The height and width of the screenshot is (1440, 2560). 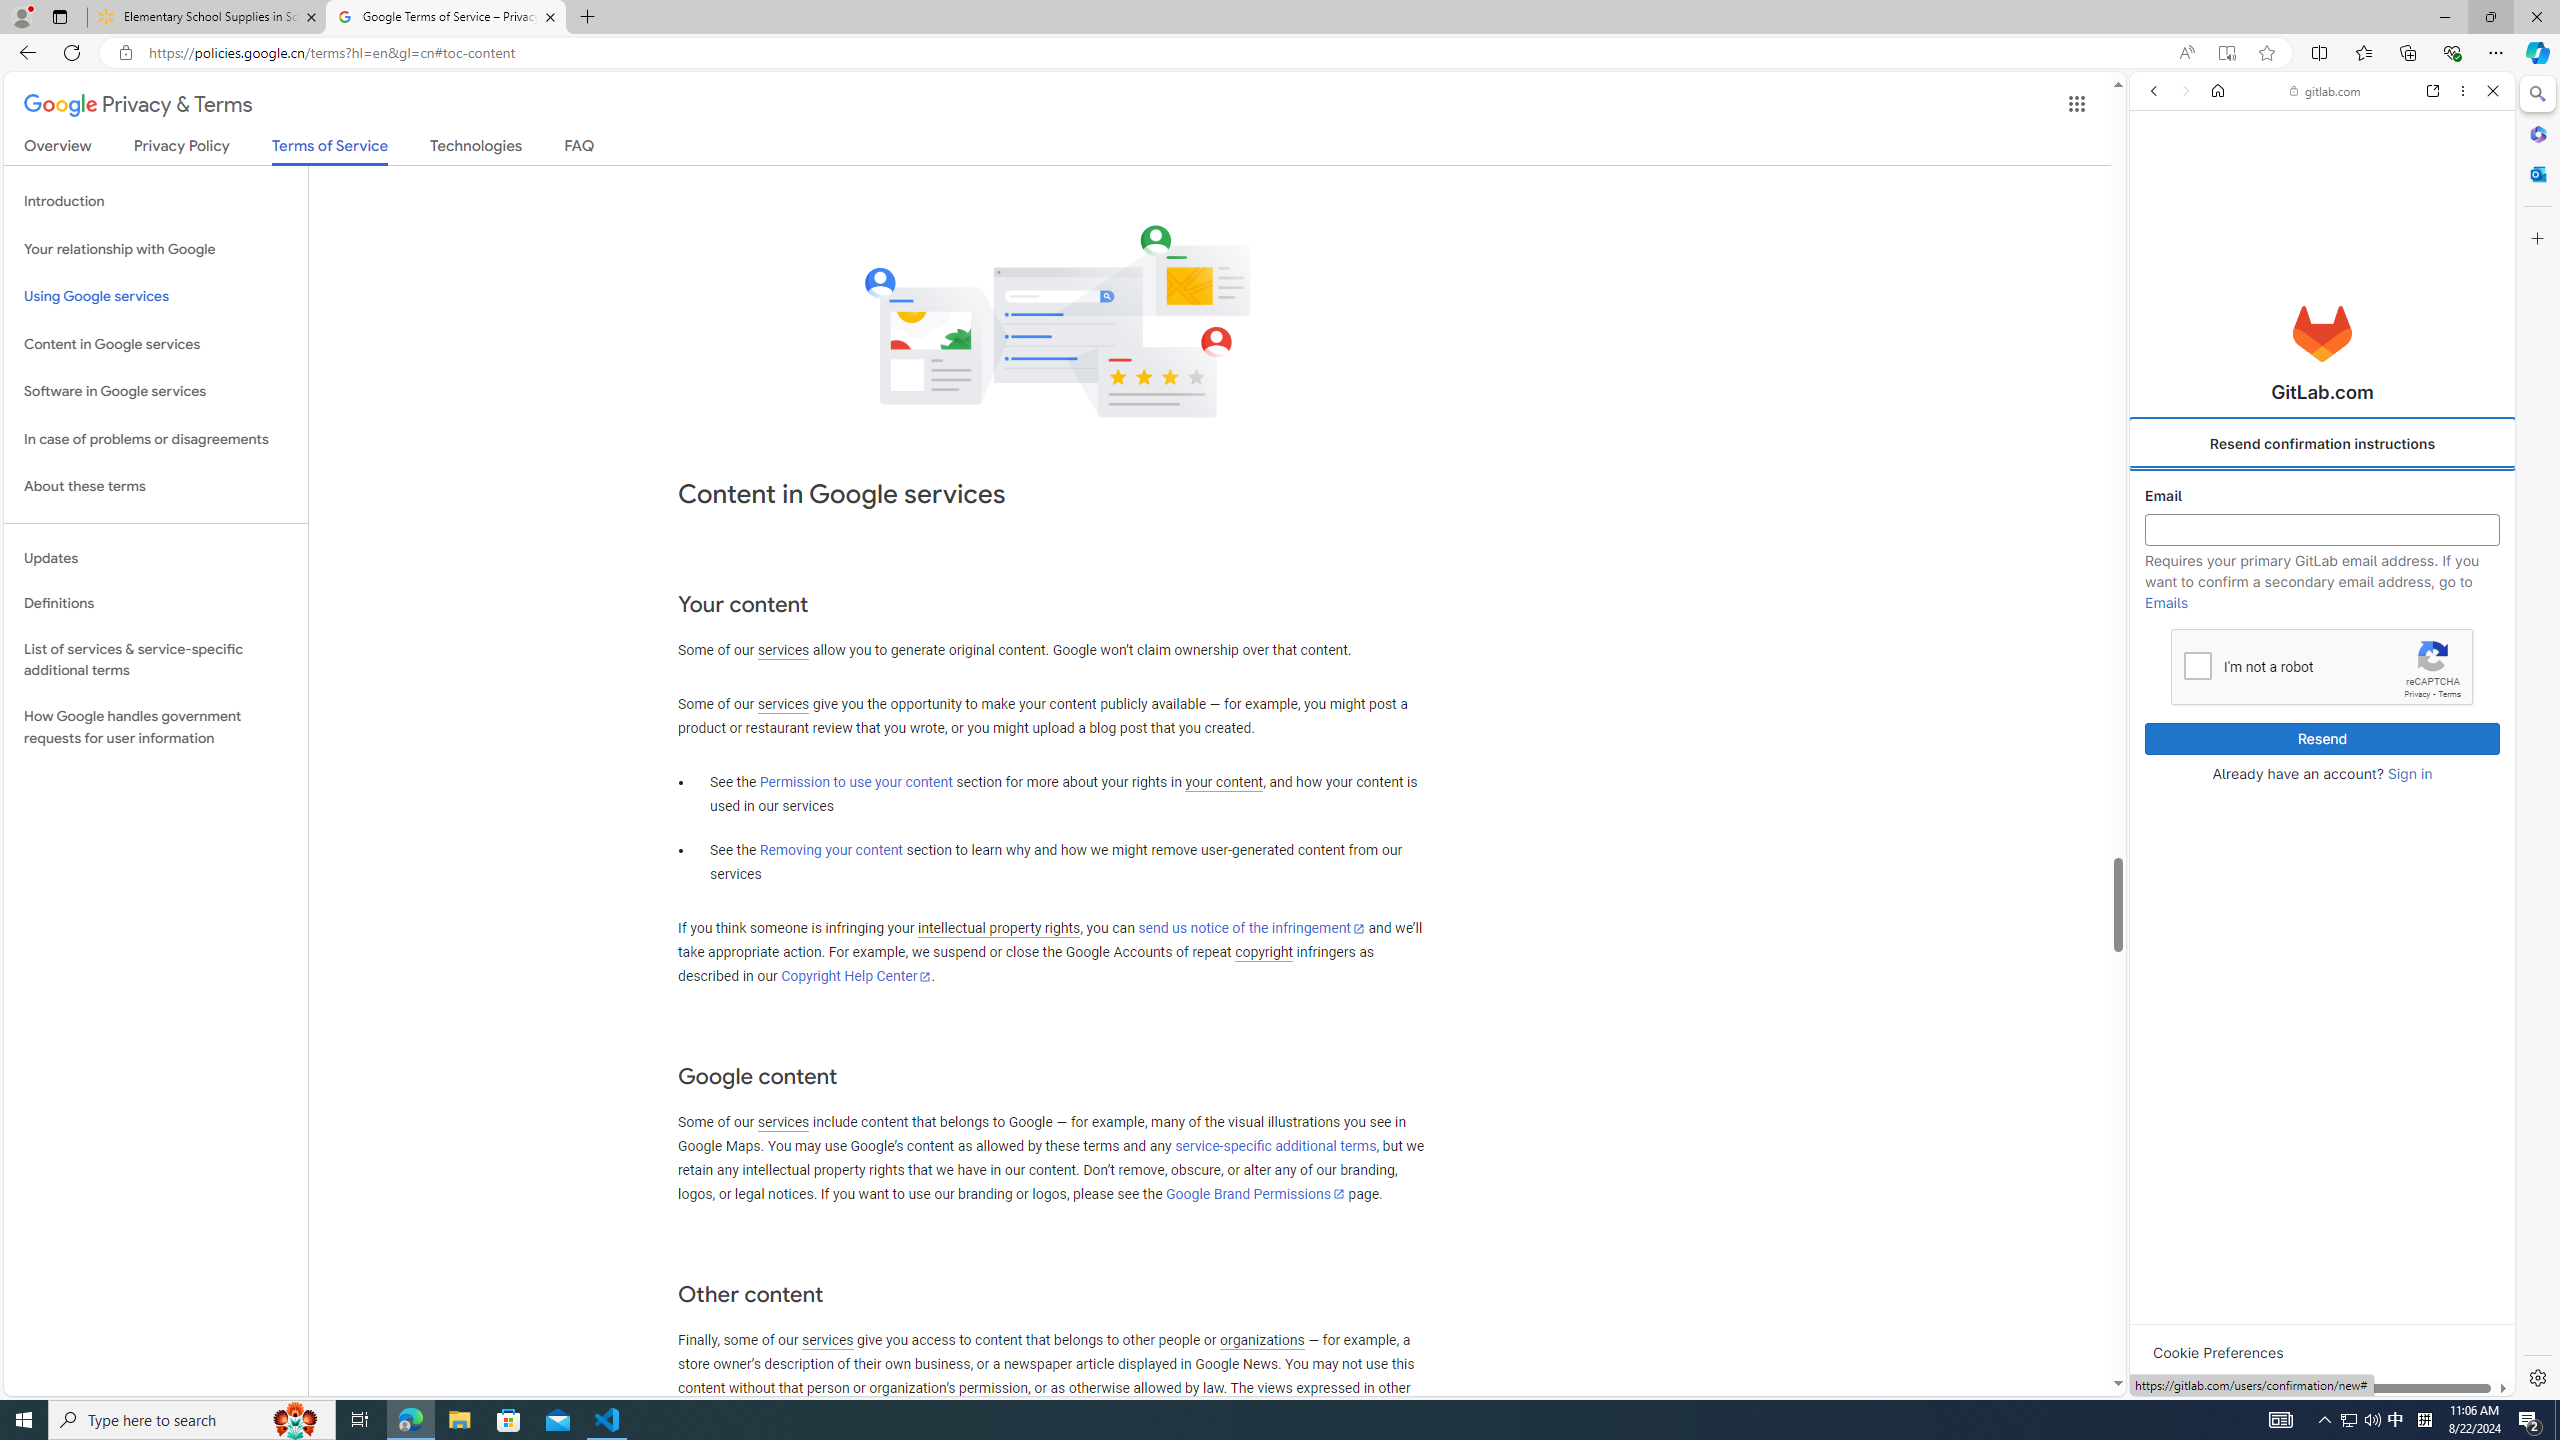 I want to click on All images, so click(x=2314, y=1368).